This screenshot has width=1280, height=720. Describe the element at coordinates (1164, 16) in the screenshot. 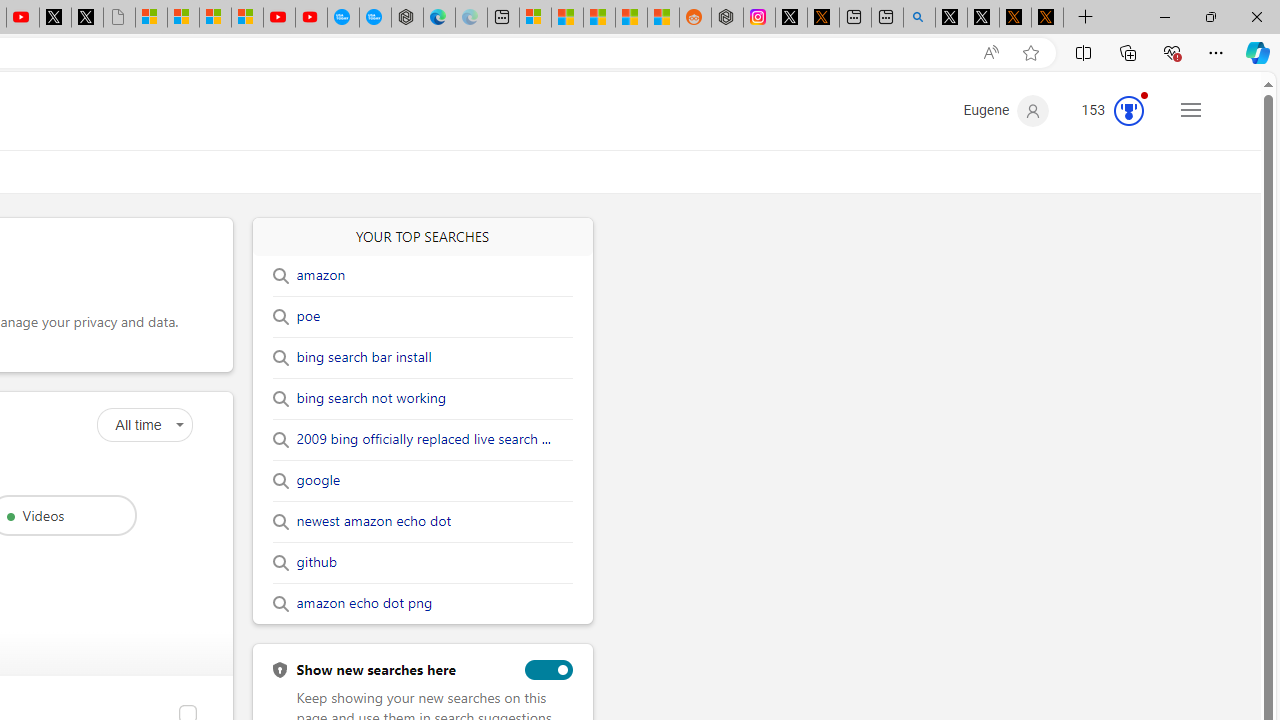

I see `Minimize` at that location.